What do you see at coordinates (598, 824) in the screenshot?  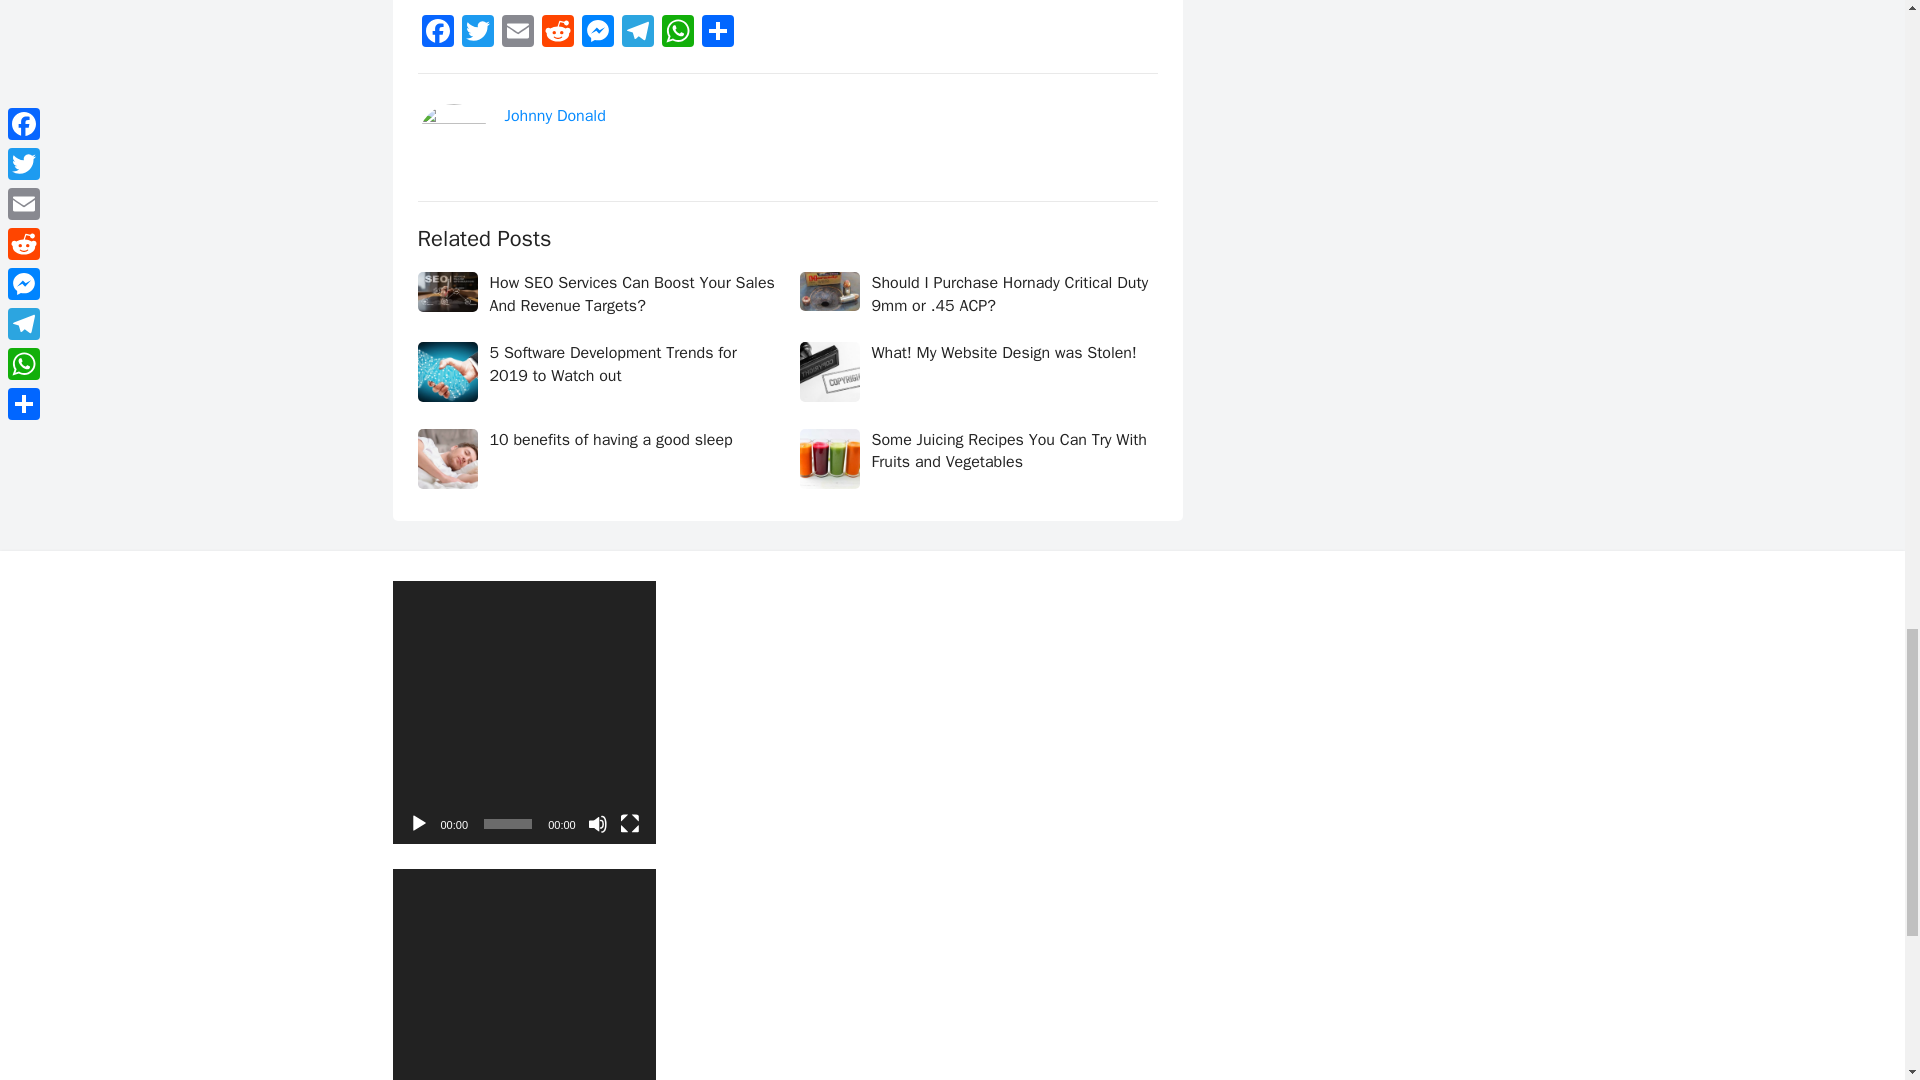 I see `Mute` at bounding box center [598, 824].